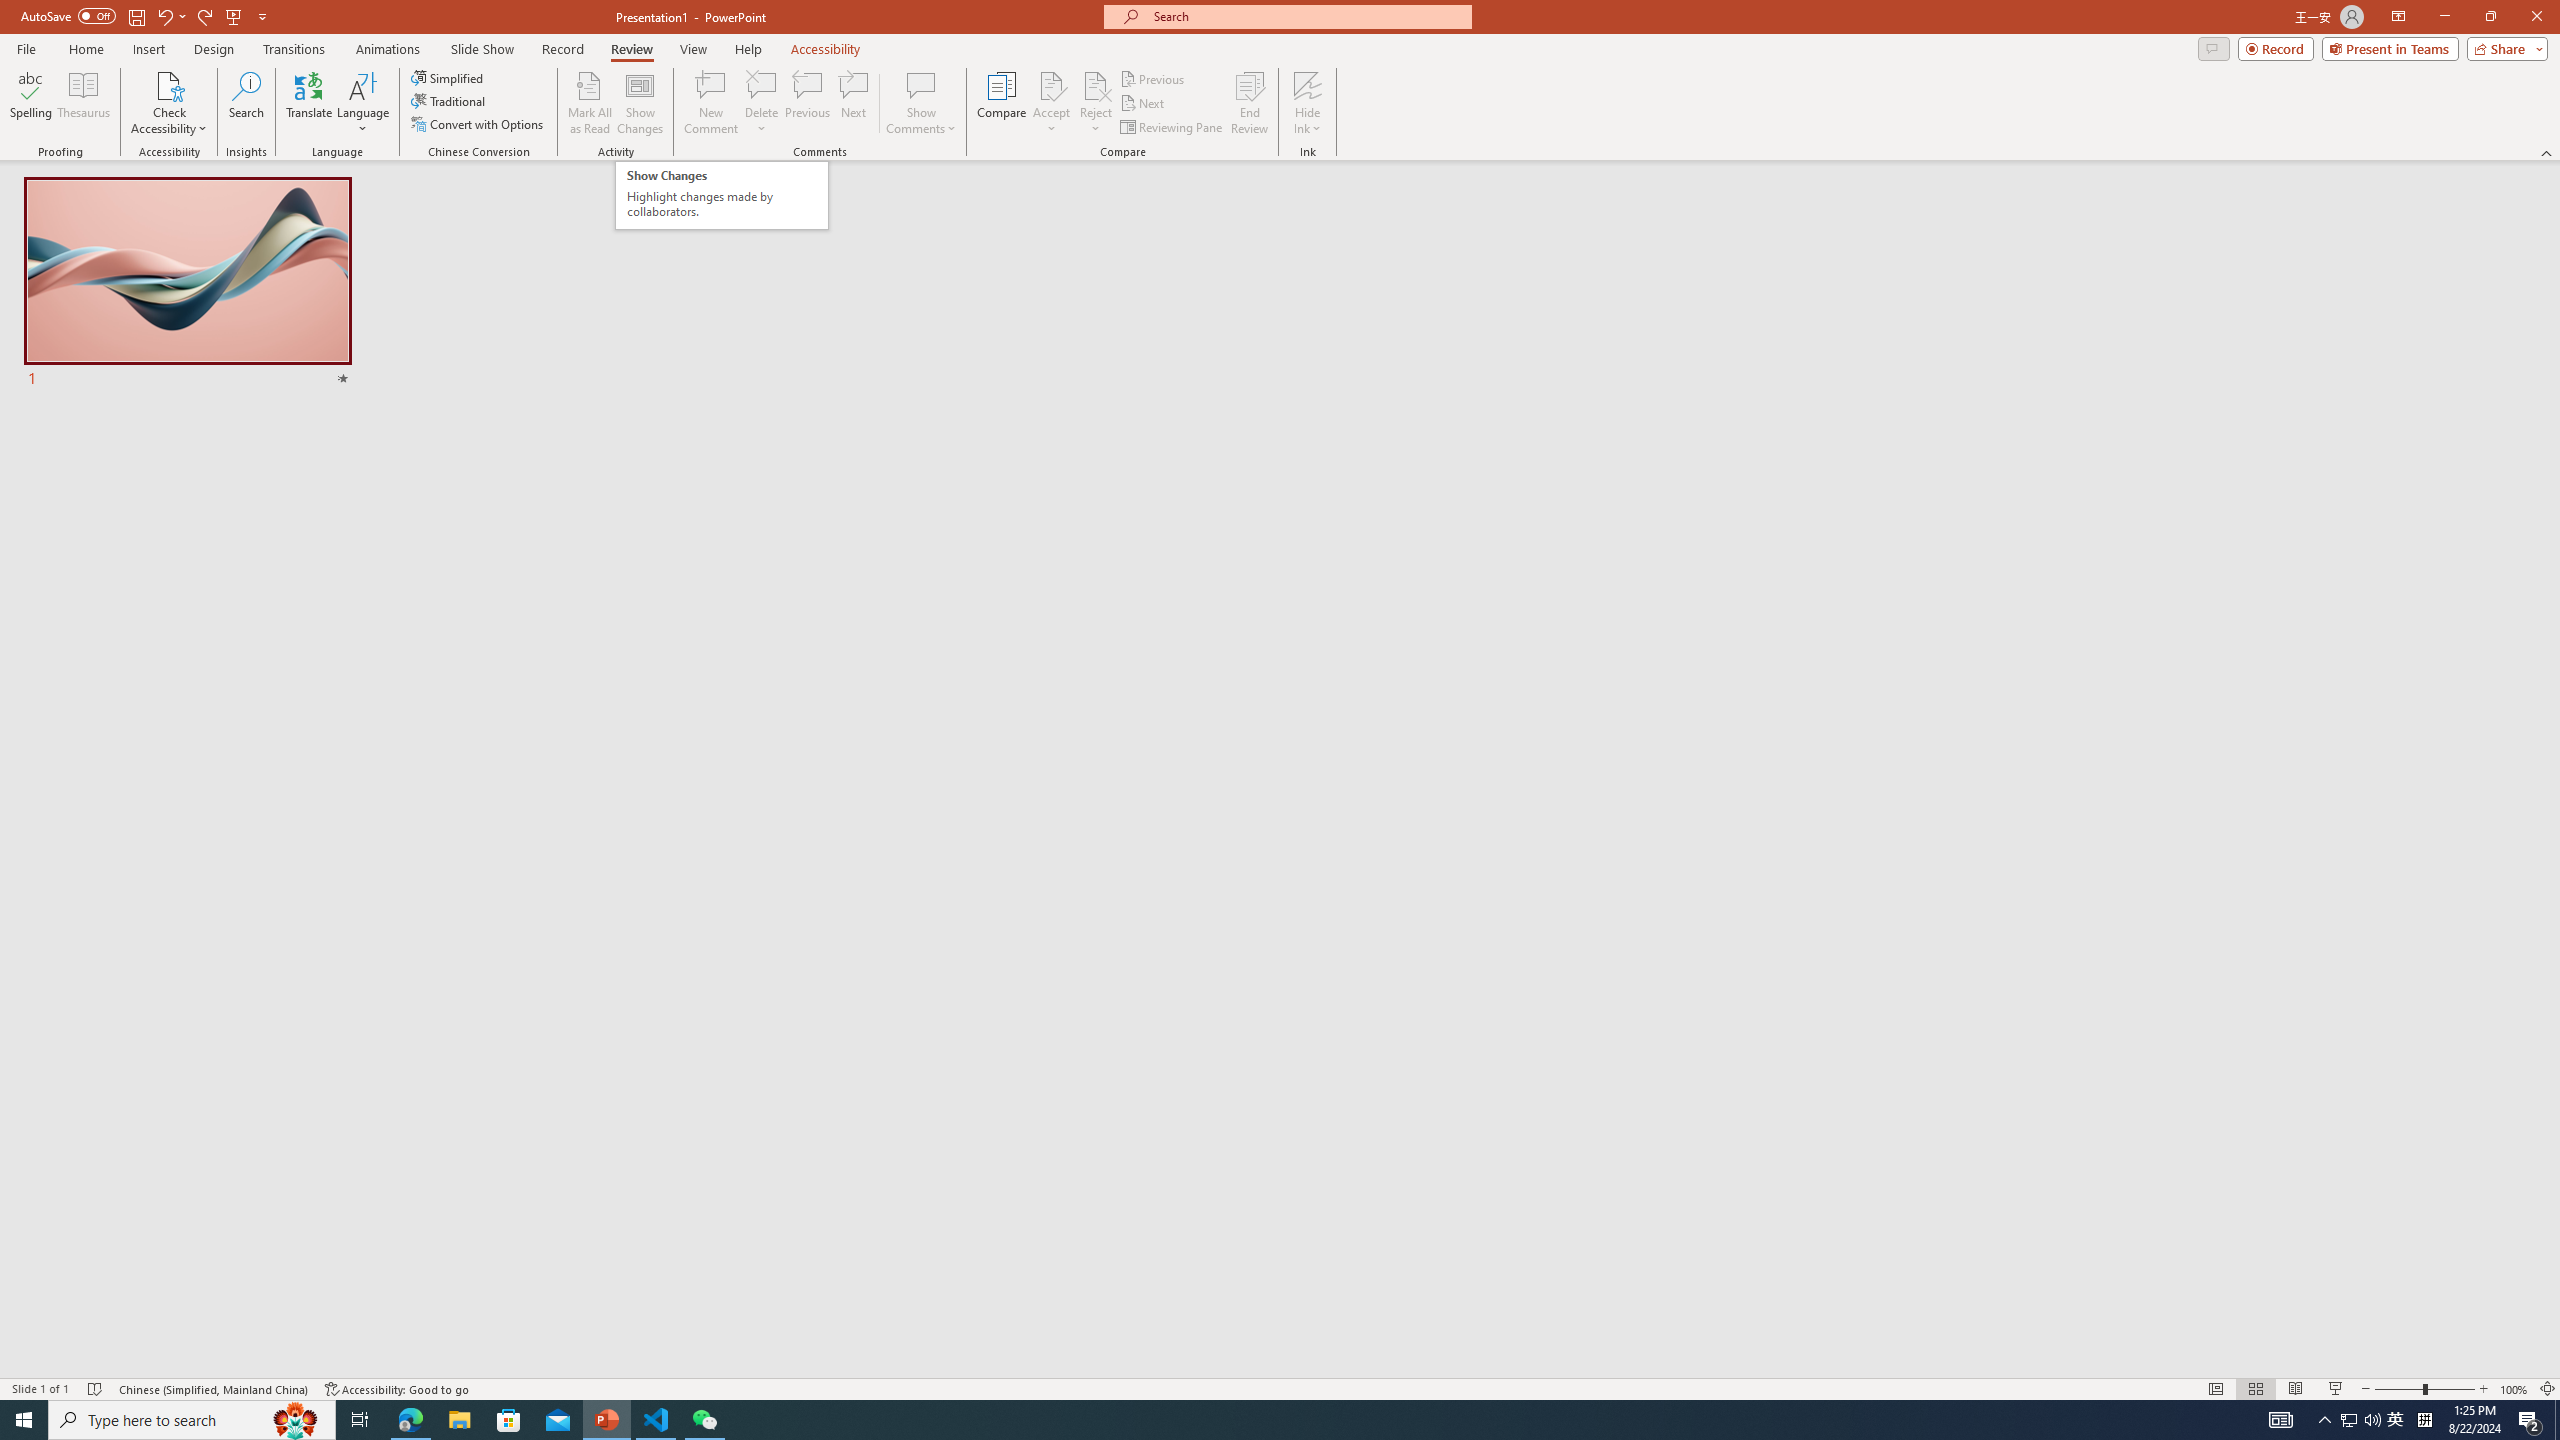 The image size is (2560, 1440). Describe the element at coordinates (478, 124) in the screenshot. I see `Convert with Options...` at that location.